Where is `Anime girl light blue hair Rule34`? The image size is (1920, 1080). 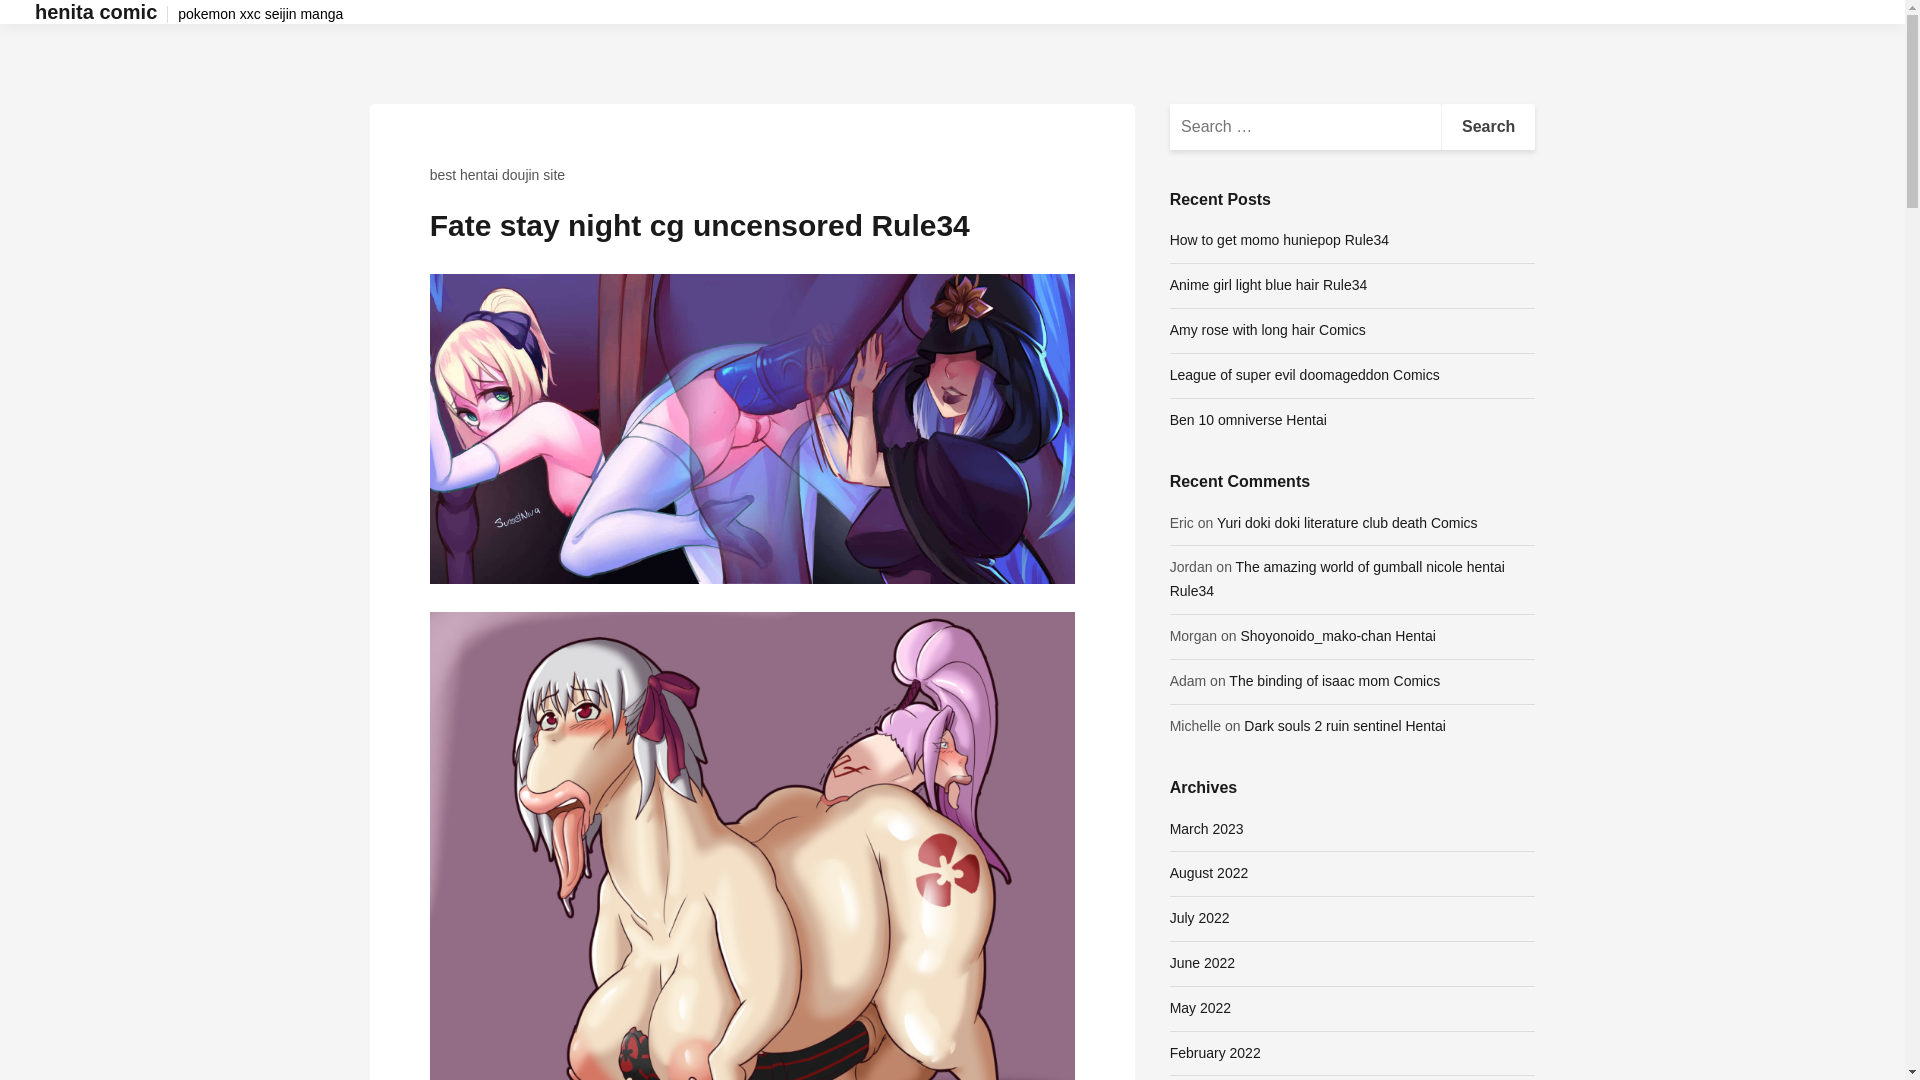 Anime girl light blue hair Rule34 is located at coordinates (1268, 284).